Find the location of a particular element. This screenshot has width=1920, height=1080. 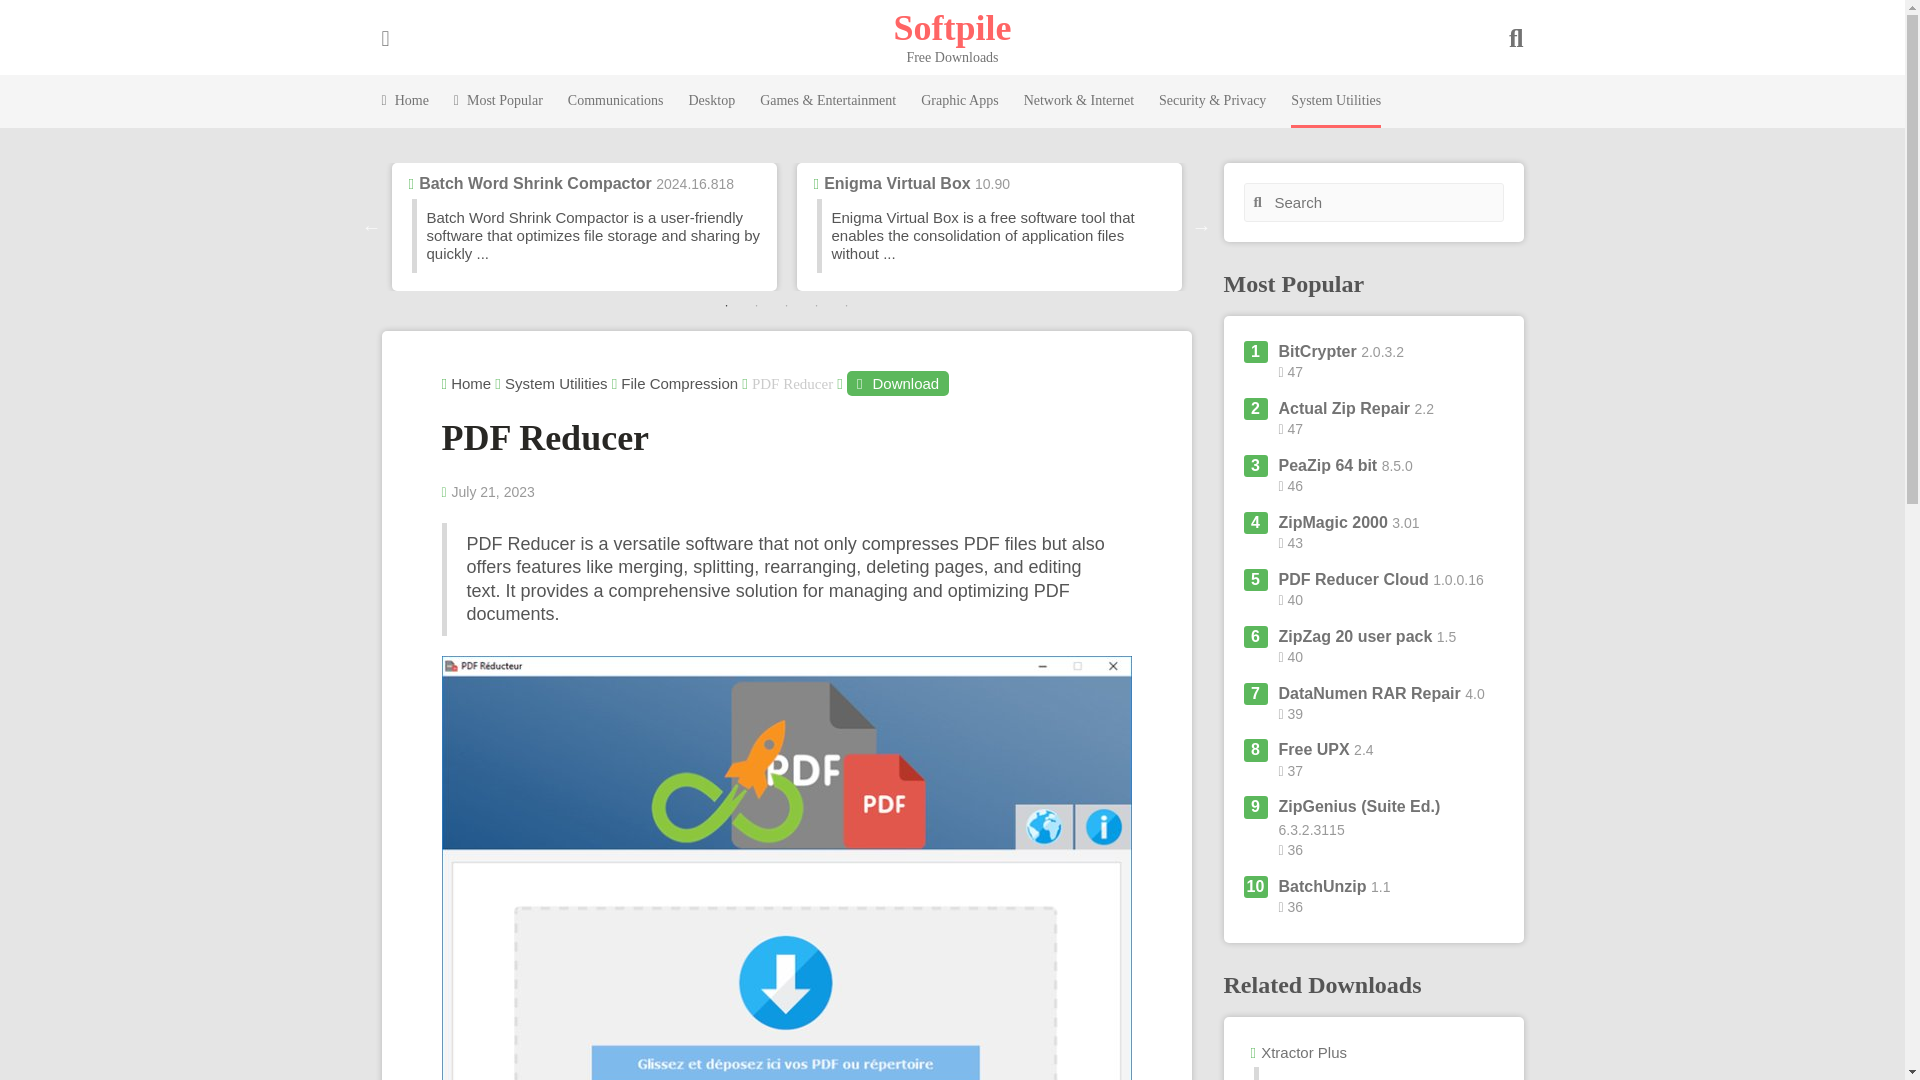

Softpile is located at coordinates (952, 27).